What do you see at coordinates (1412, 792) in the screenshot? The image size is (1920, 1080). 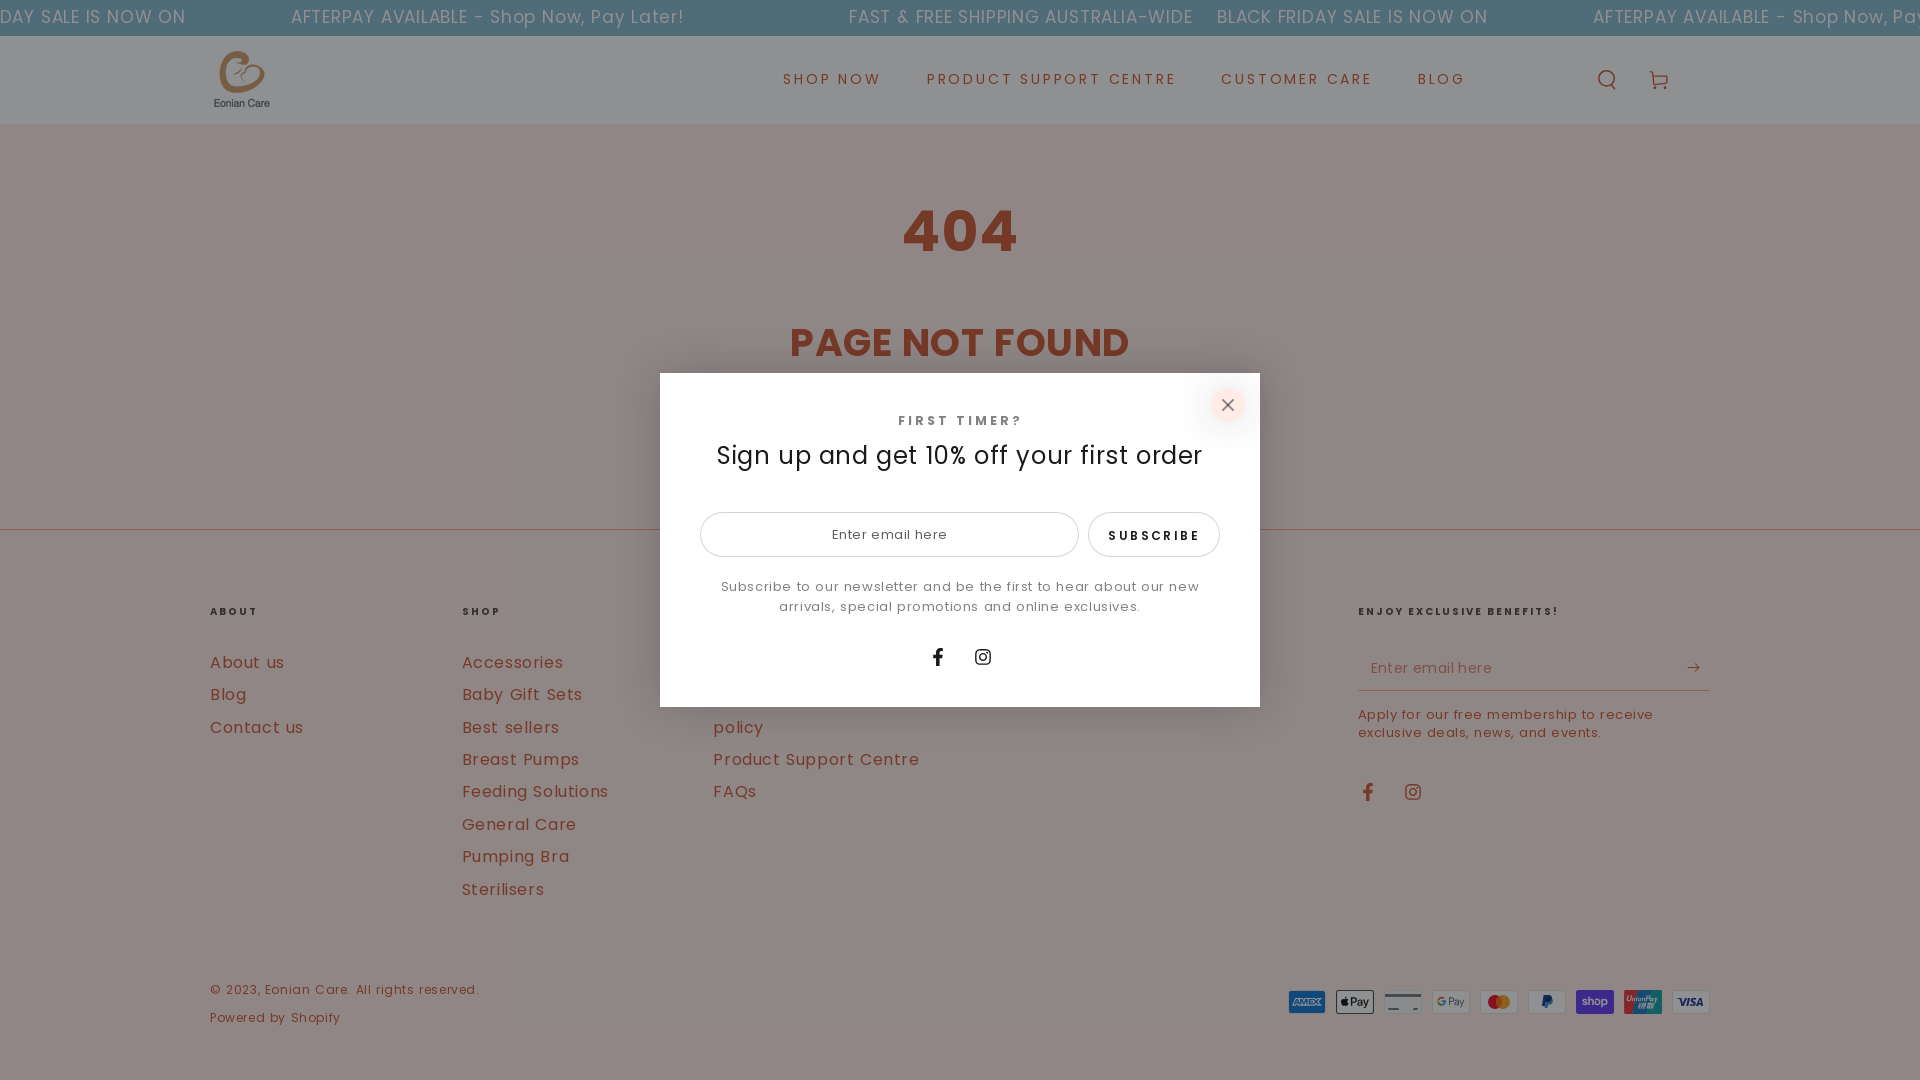 I see `Instagram` at bounding box center [1412, 792].